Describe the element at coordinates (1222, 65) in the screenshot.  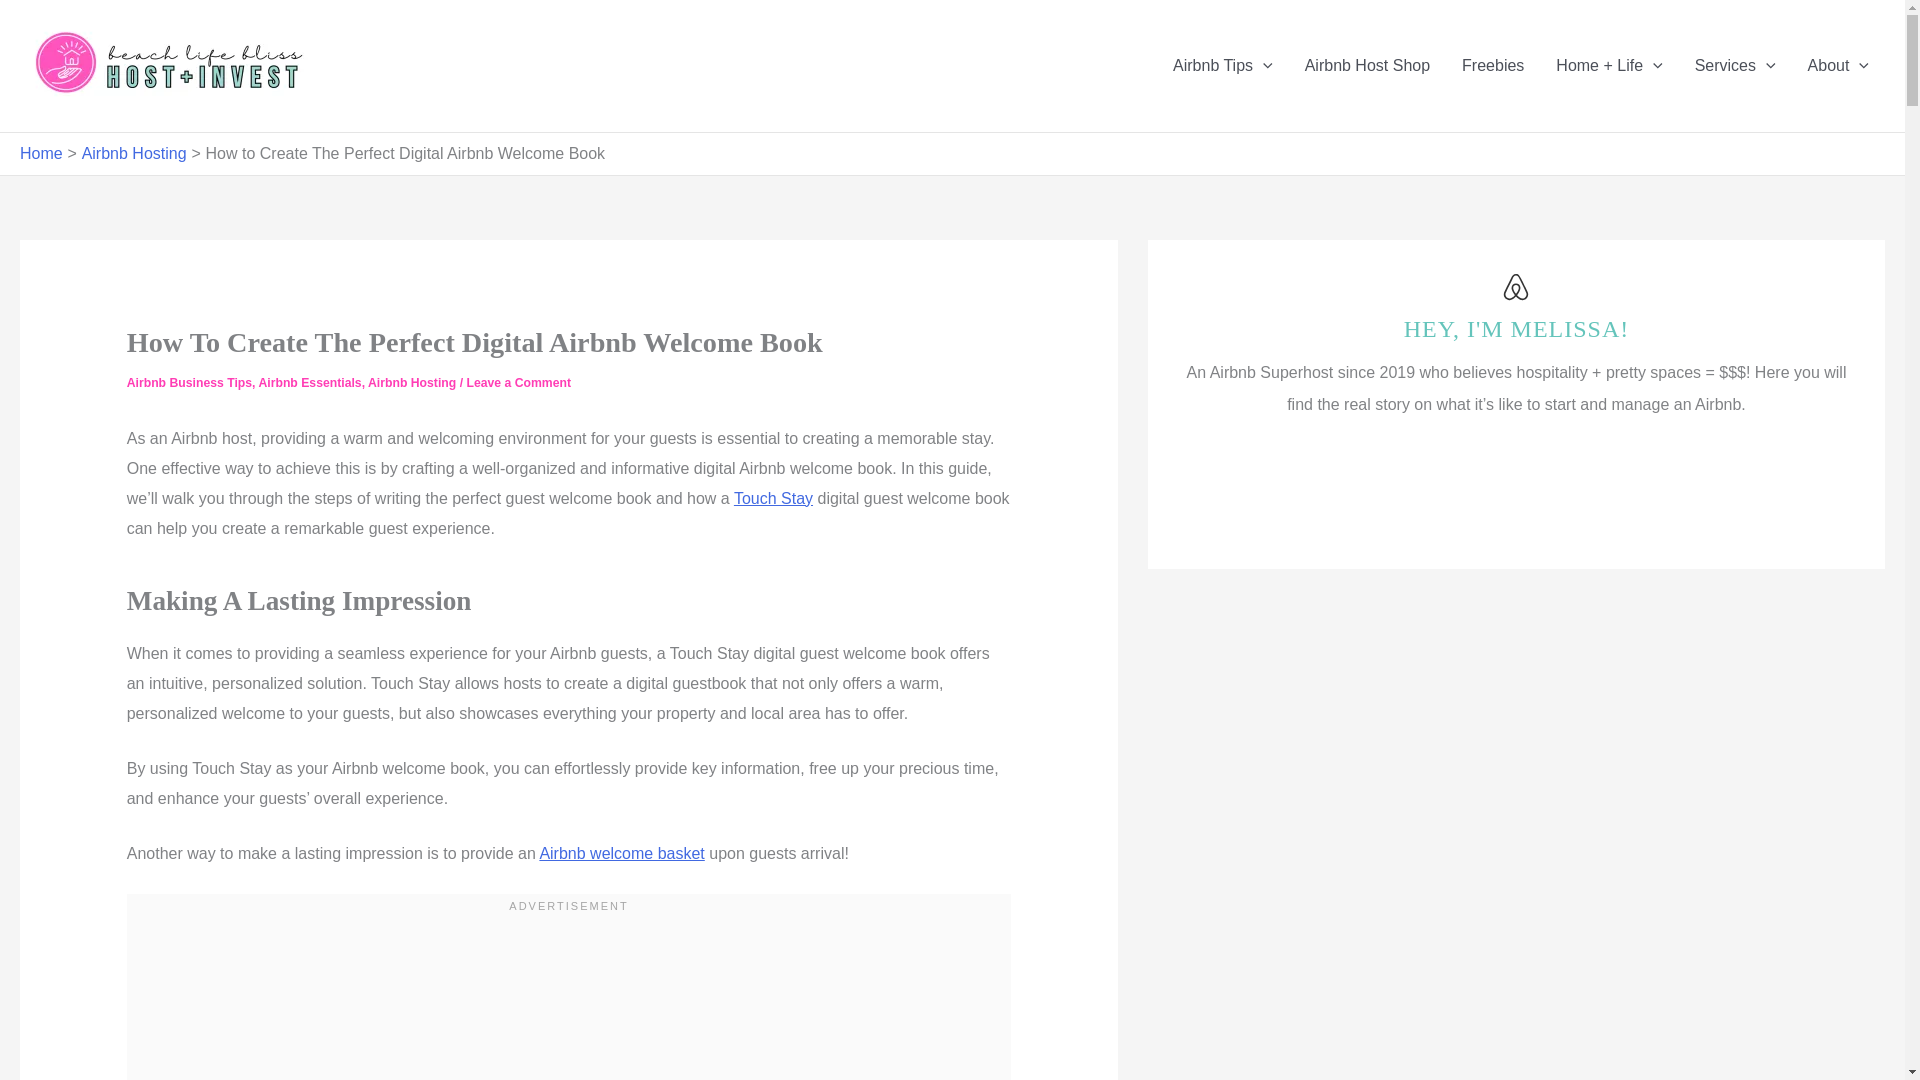
I see `Airbnb Tips` at that location.